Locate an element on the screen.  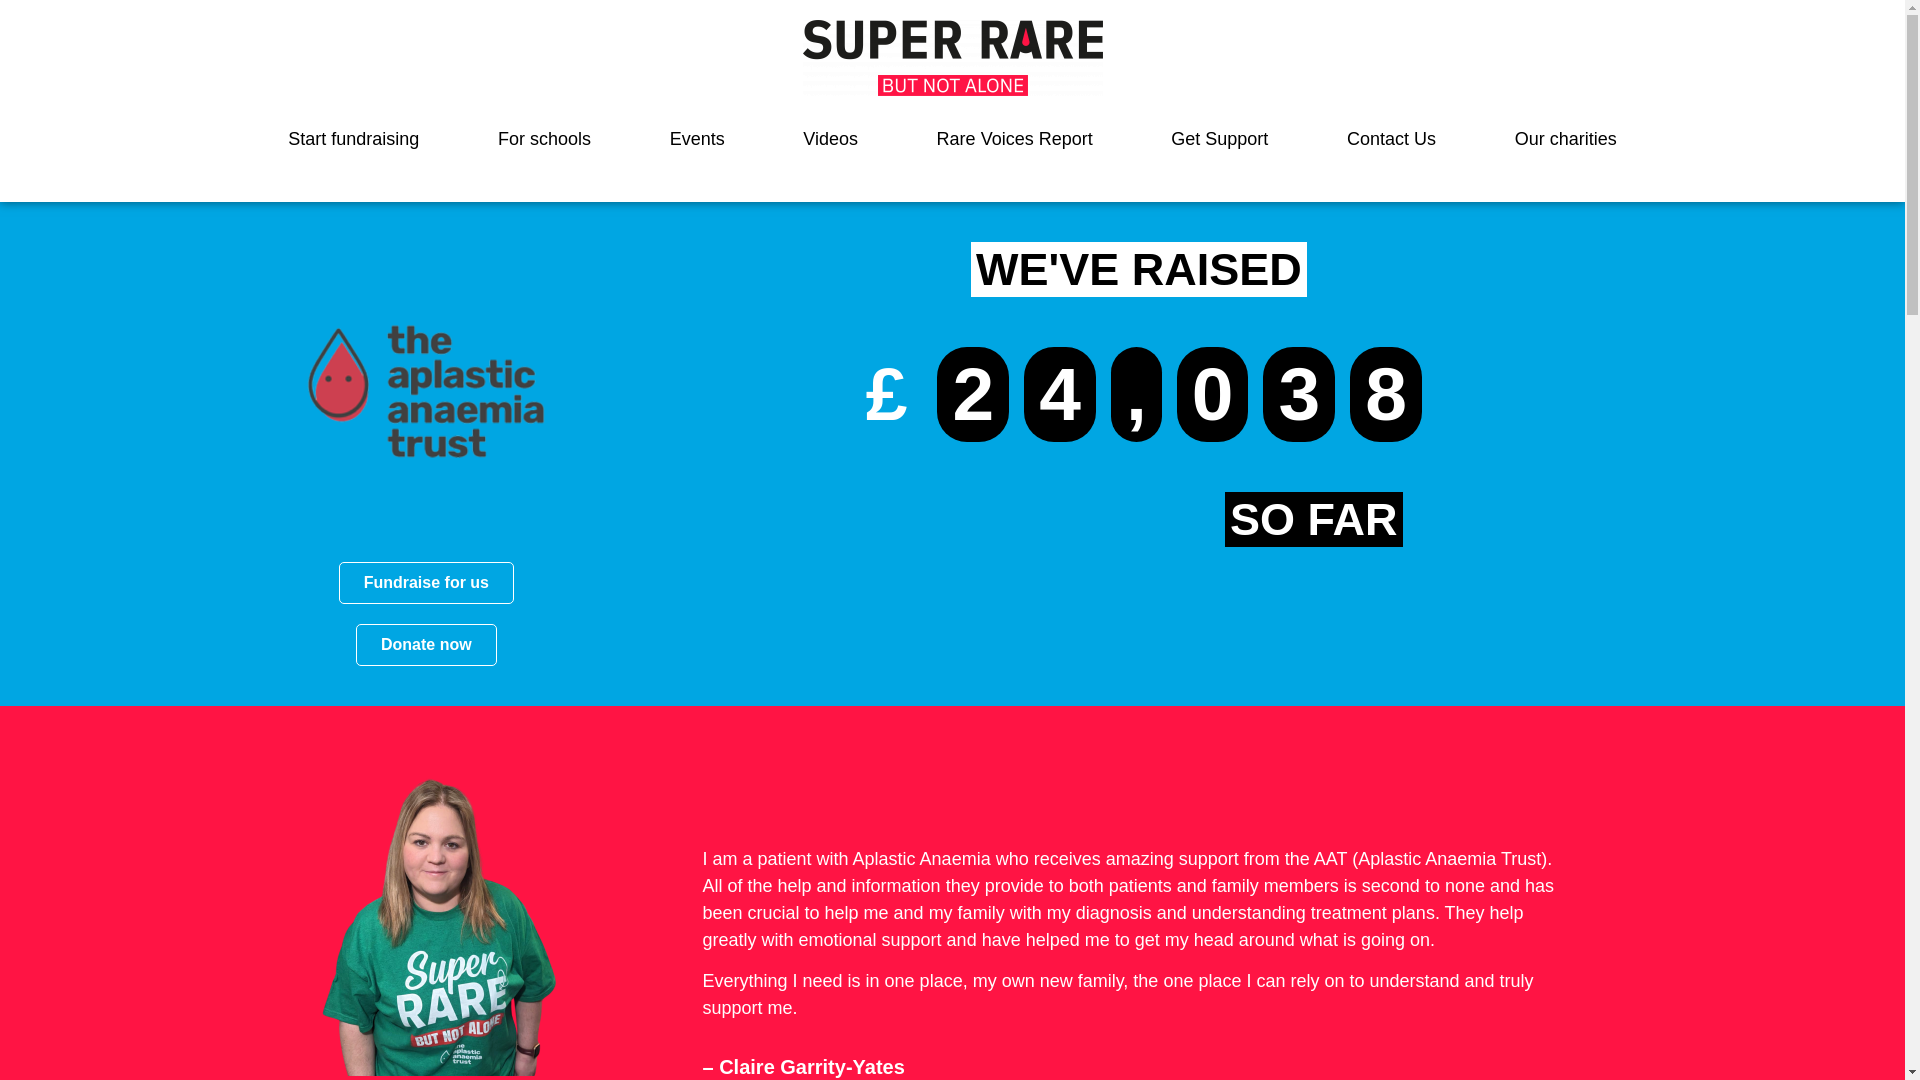
Events is located at coordinates (696, 138).